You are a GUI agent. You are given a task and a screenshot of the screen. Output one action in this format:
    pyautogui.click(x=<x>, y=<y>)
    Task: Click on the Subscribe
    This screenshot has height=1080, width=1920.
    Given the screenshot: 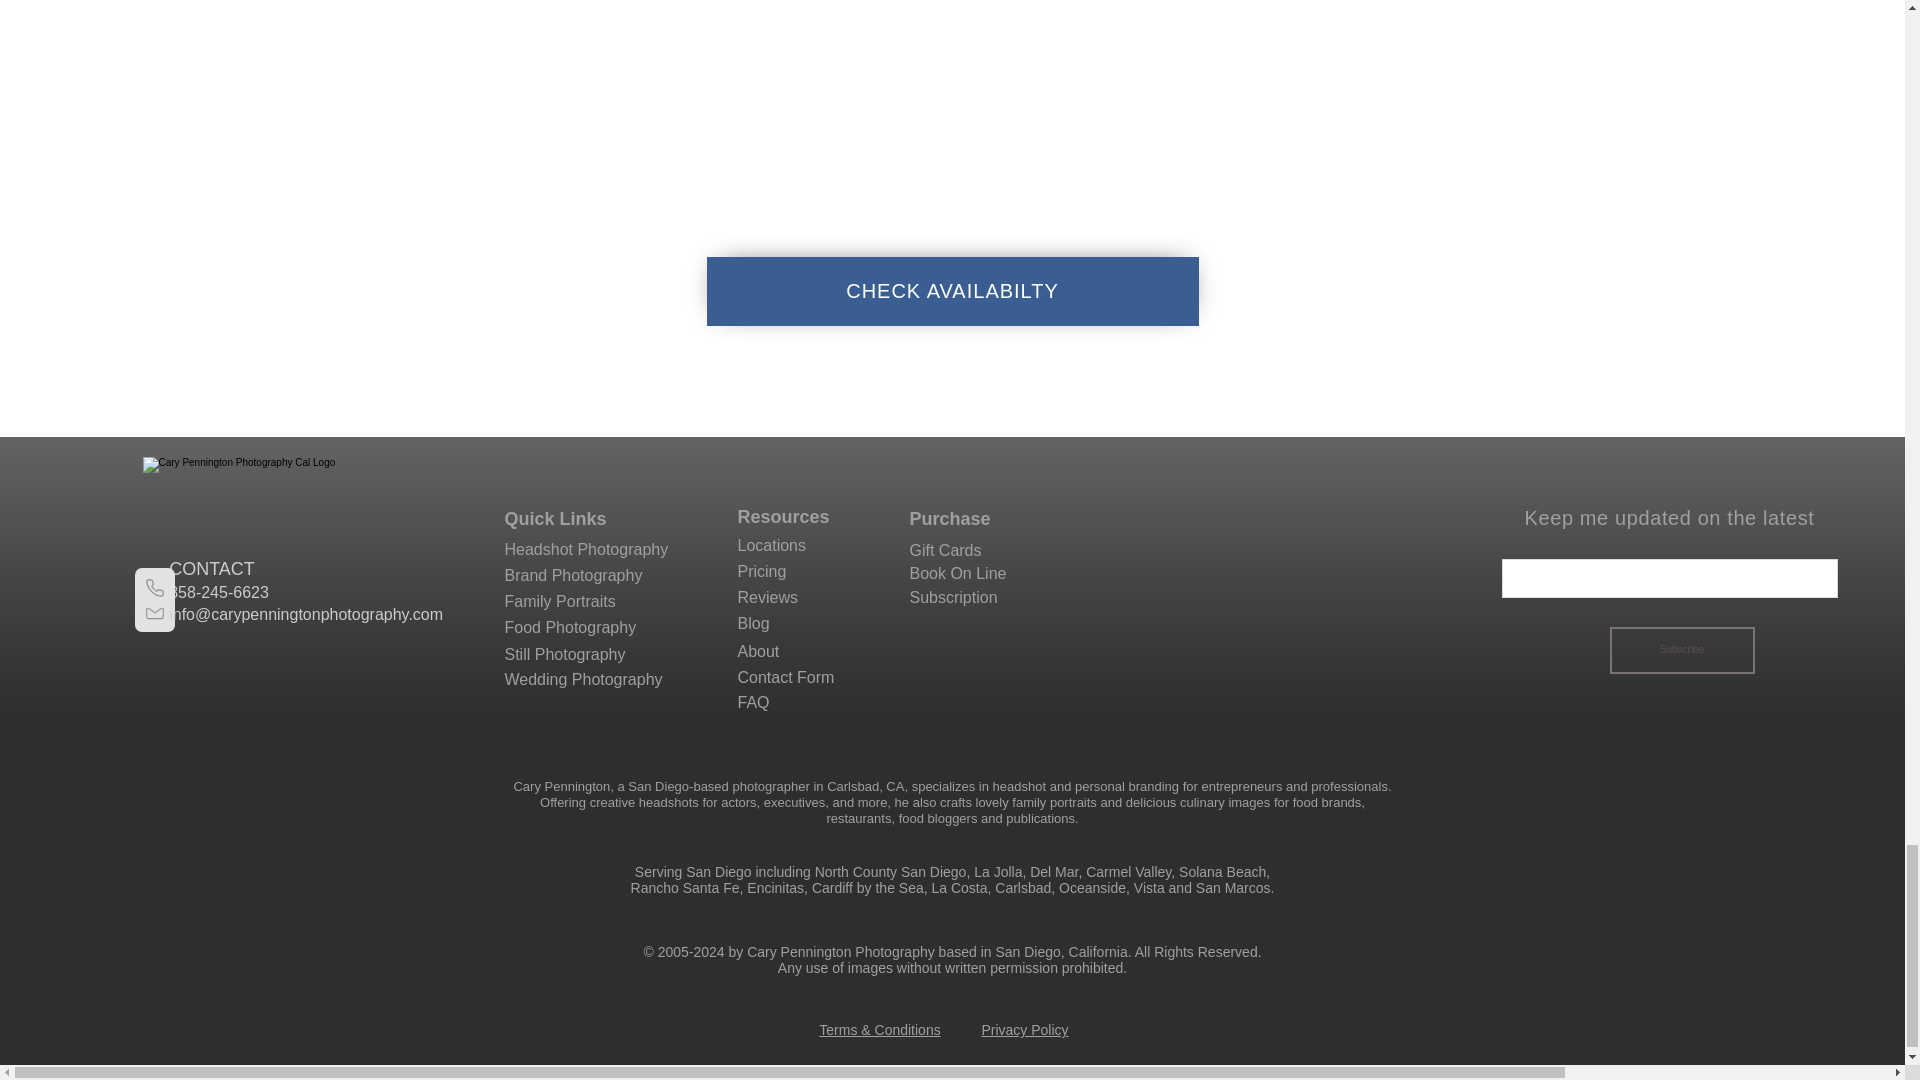 What is the action you would take?
    pyautogui.click(x=1682, y=650)
    